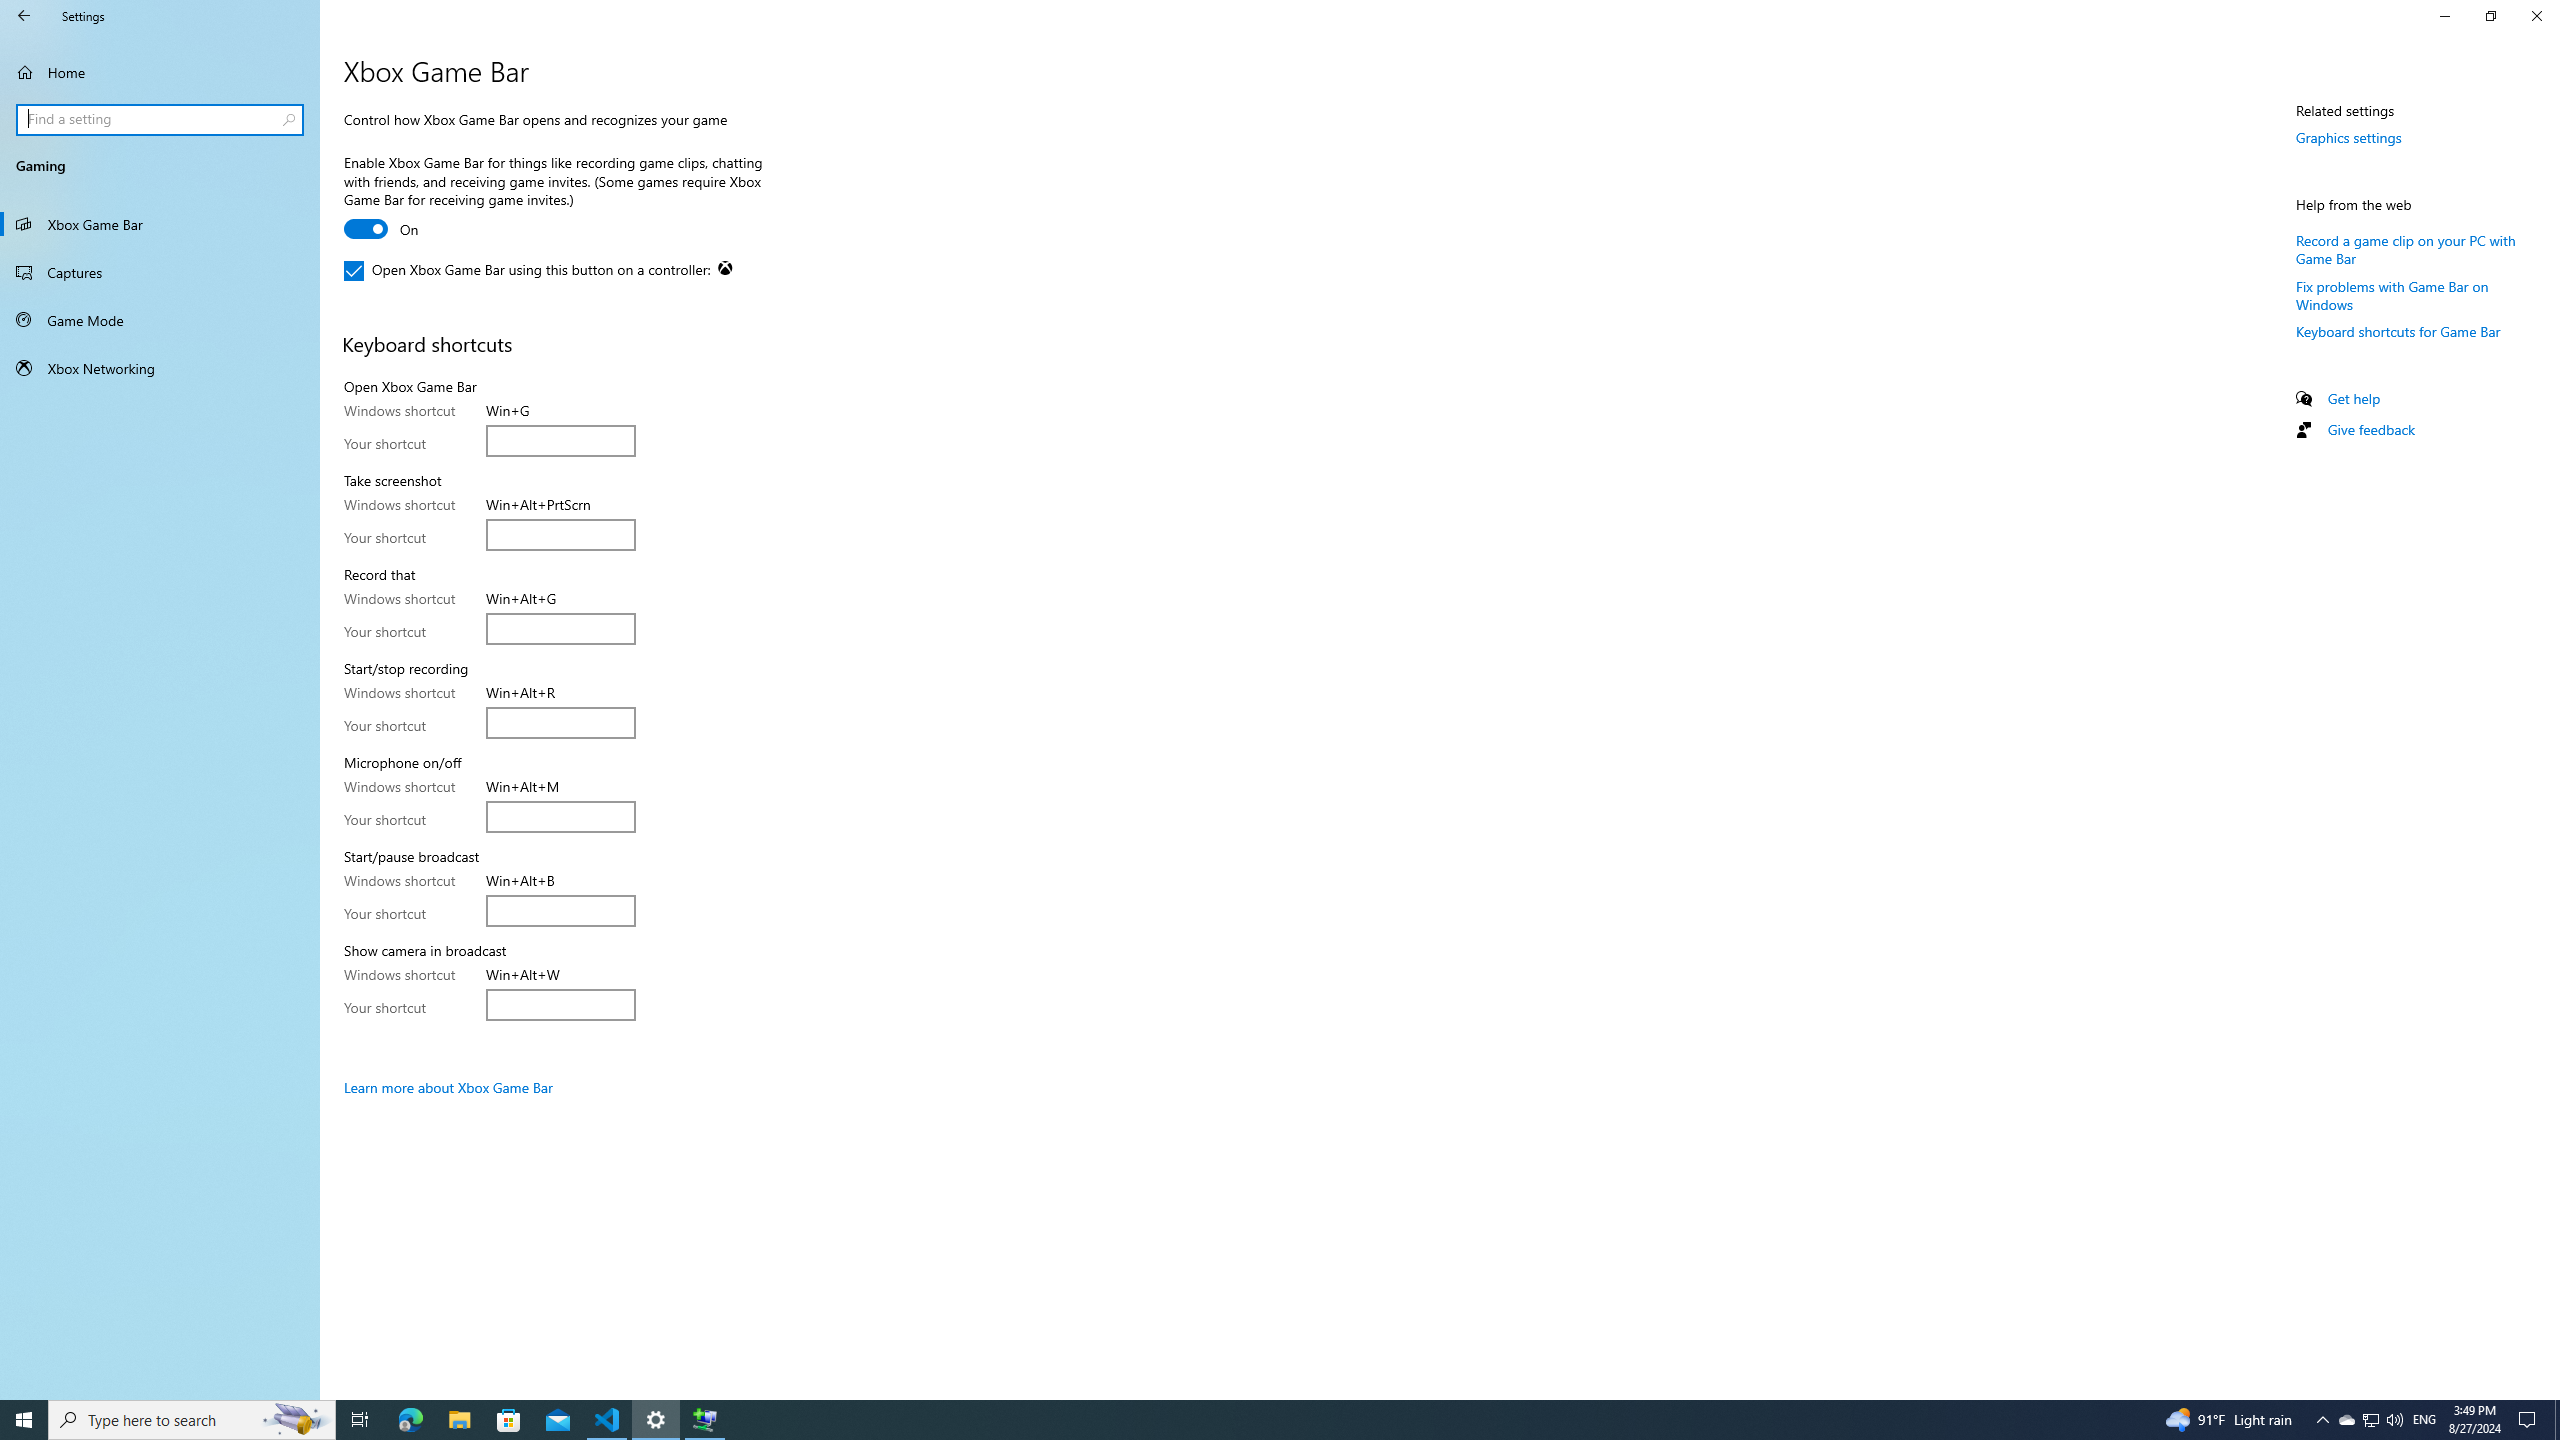 The image size is (2560, 1440). What do you see at coordinates (560, 1004) in the screenshot?
I see `AutomationID: ShortcutTextBox` at bounding box center [560, 1004].